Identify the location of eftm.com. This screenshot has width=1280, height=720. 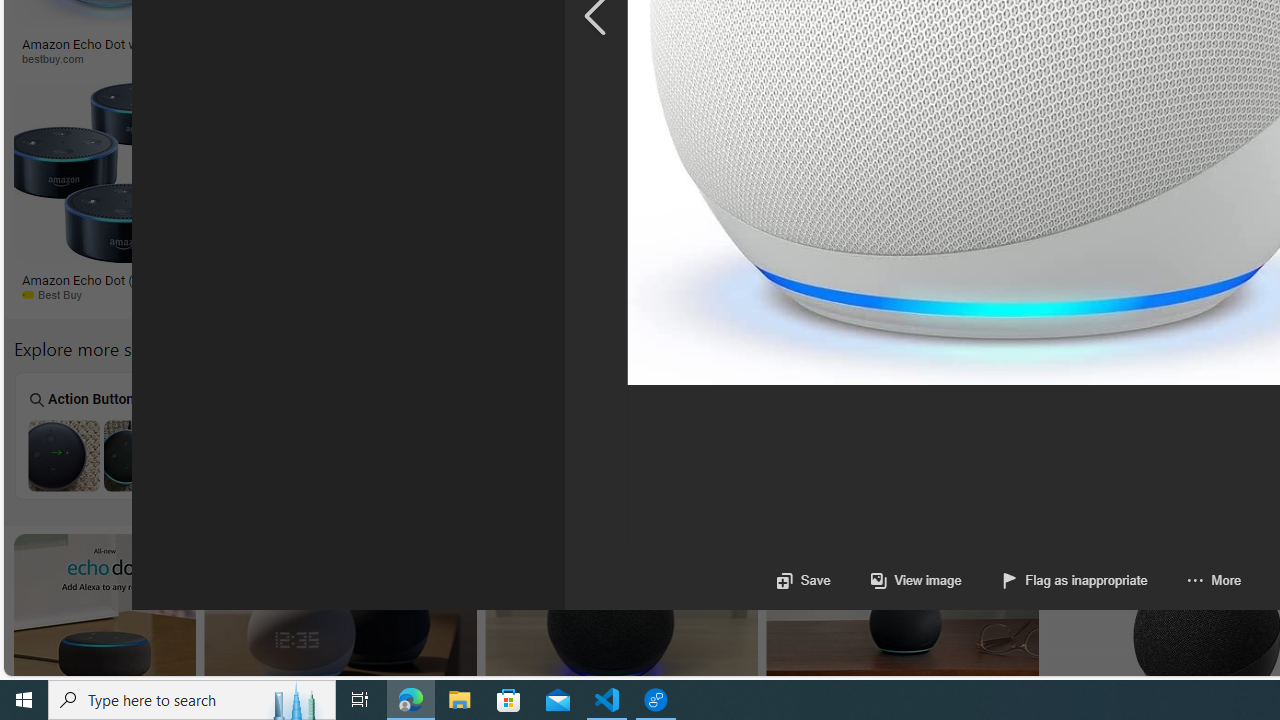
(450, 58).